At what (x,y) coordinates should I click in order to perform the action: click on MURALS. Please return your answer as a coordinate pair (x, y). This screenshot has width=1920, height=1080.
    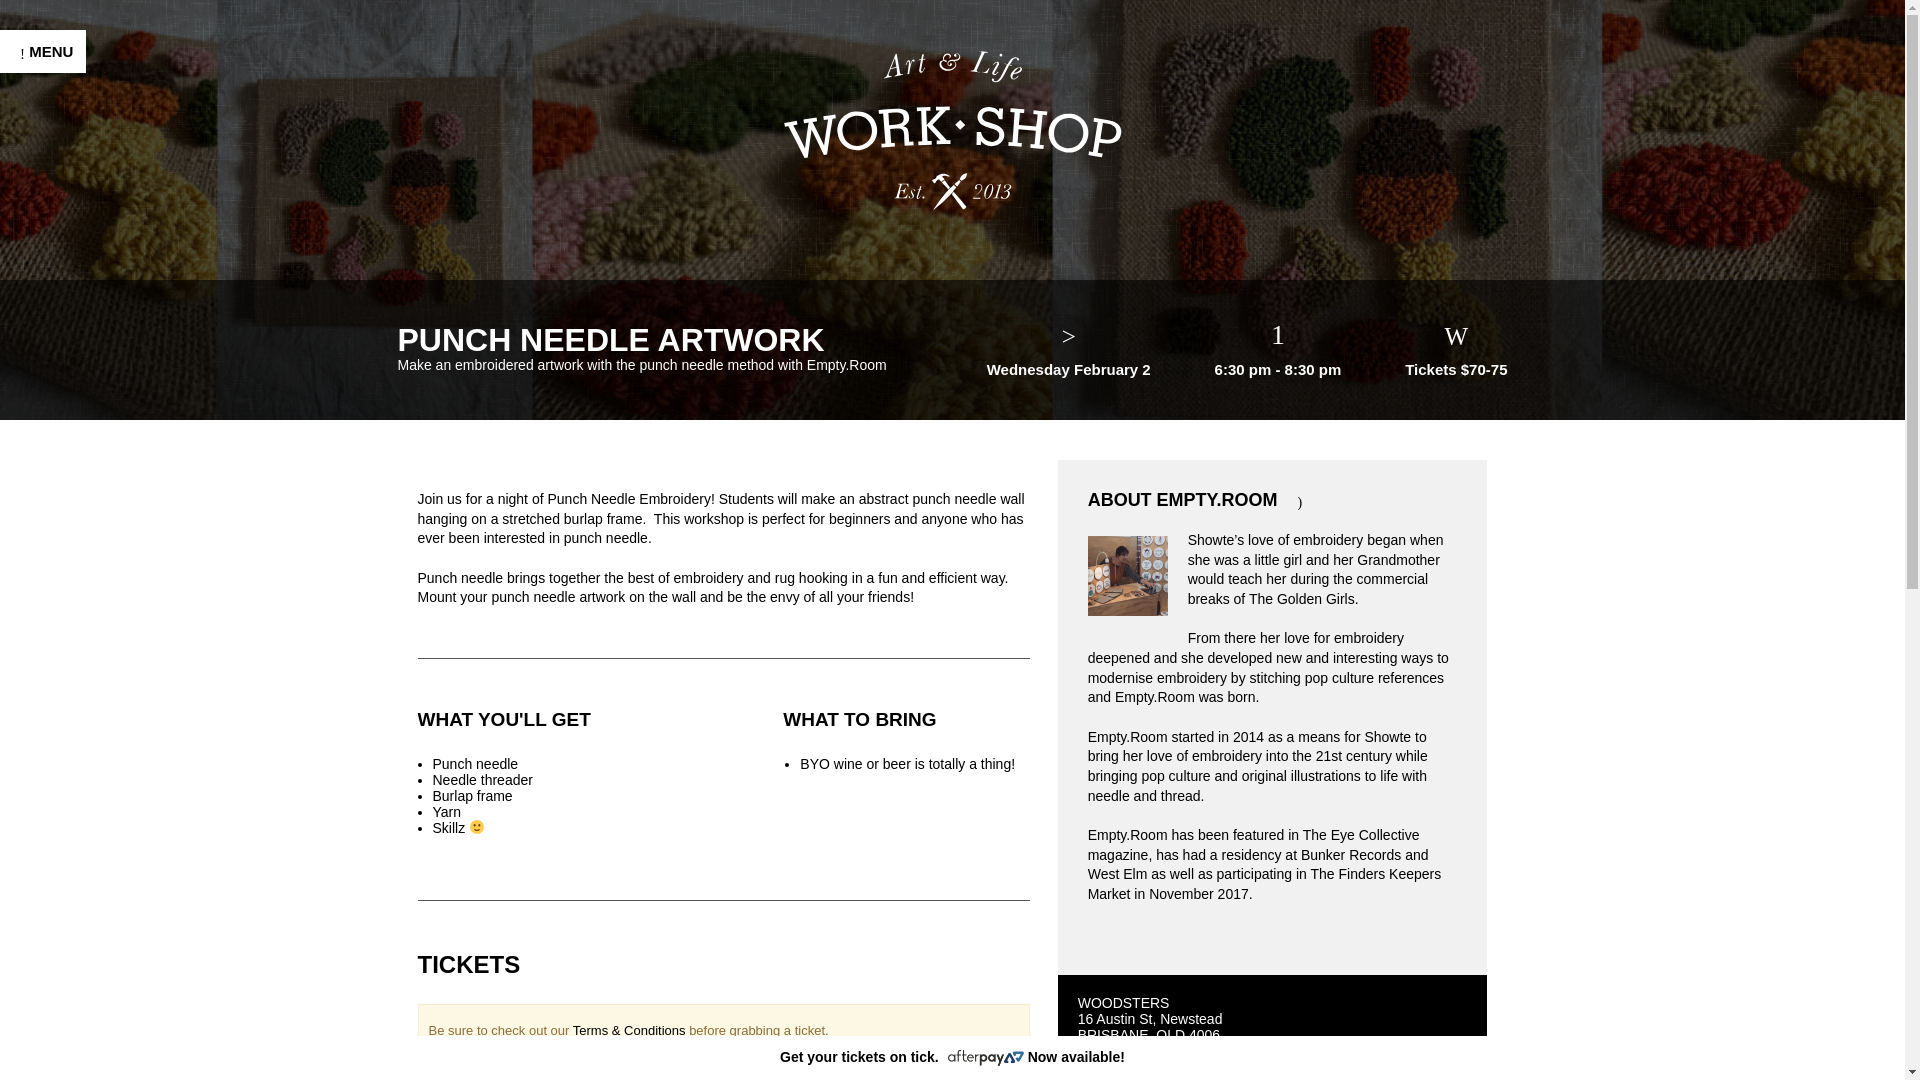
    Looking at the image, I should click on (56, 478).